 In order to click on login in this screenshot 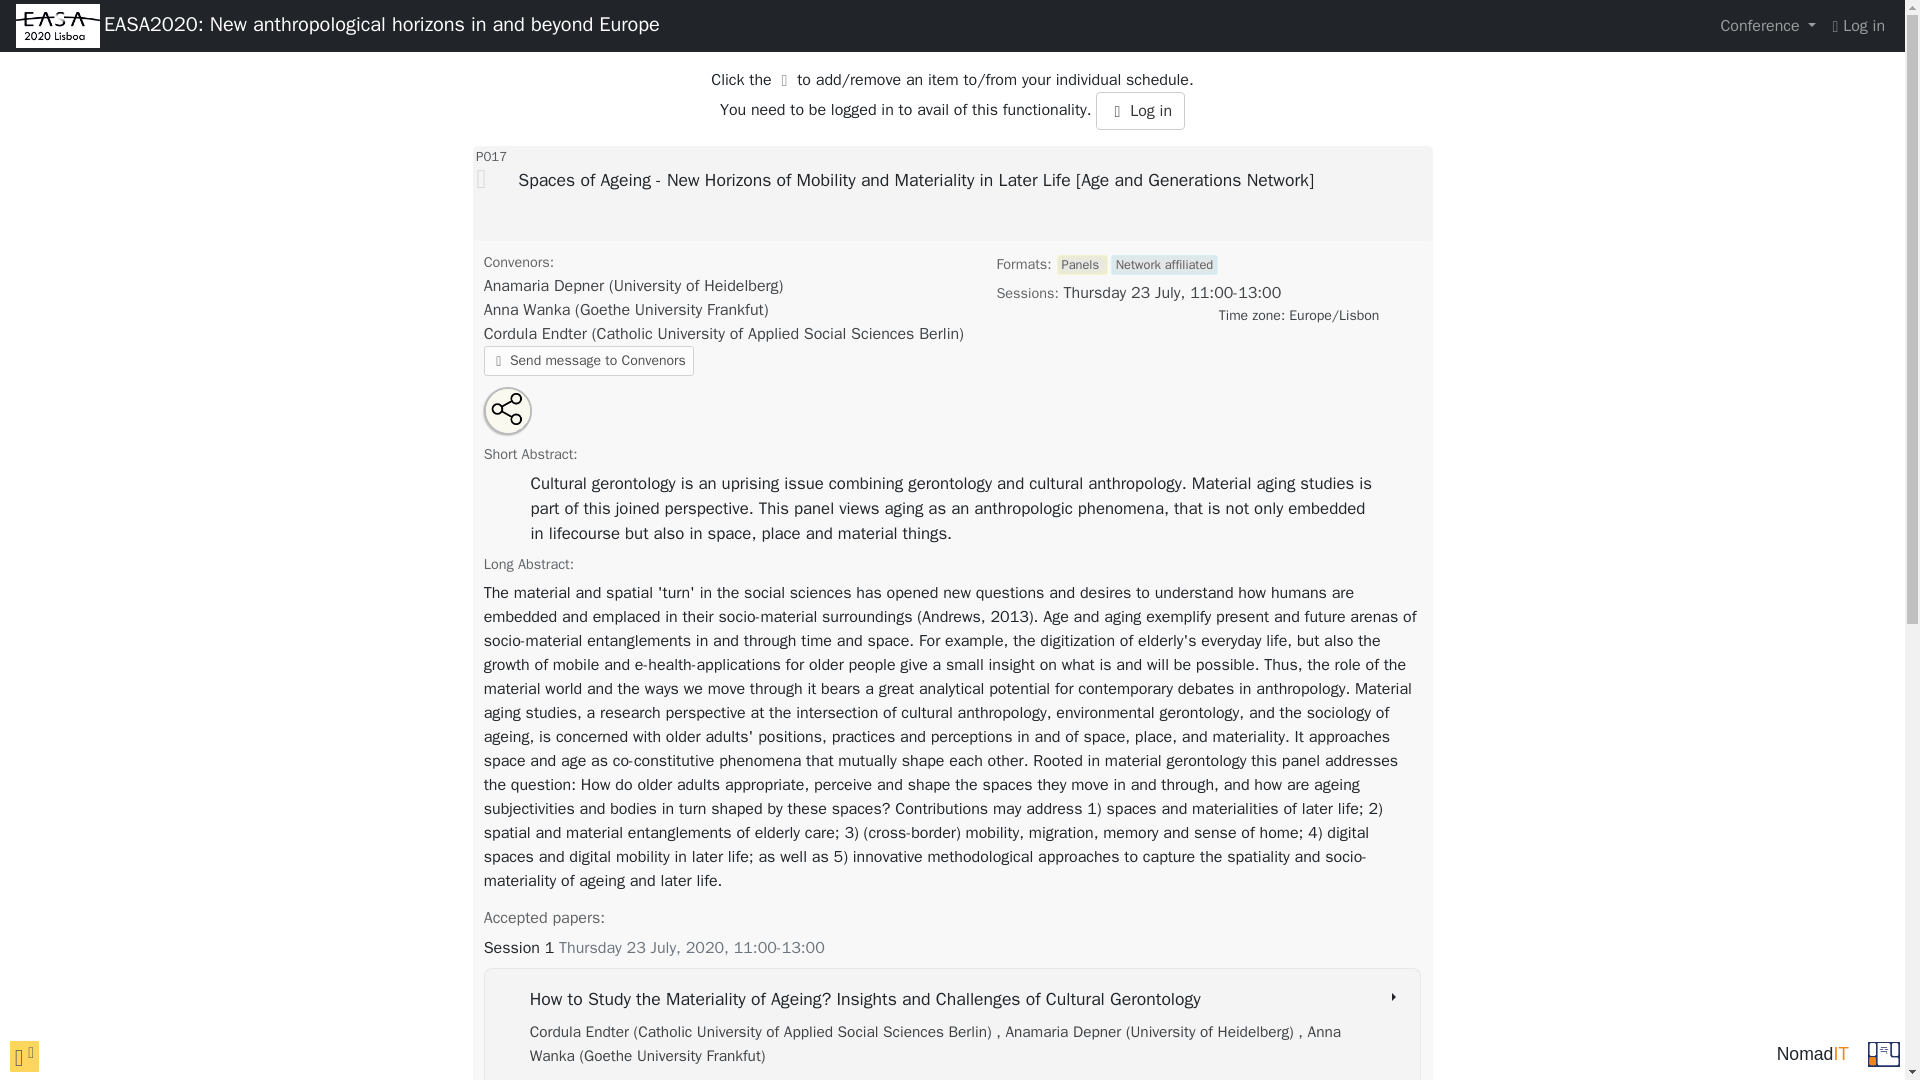, I will do `click(1858, 26)`.